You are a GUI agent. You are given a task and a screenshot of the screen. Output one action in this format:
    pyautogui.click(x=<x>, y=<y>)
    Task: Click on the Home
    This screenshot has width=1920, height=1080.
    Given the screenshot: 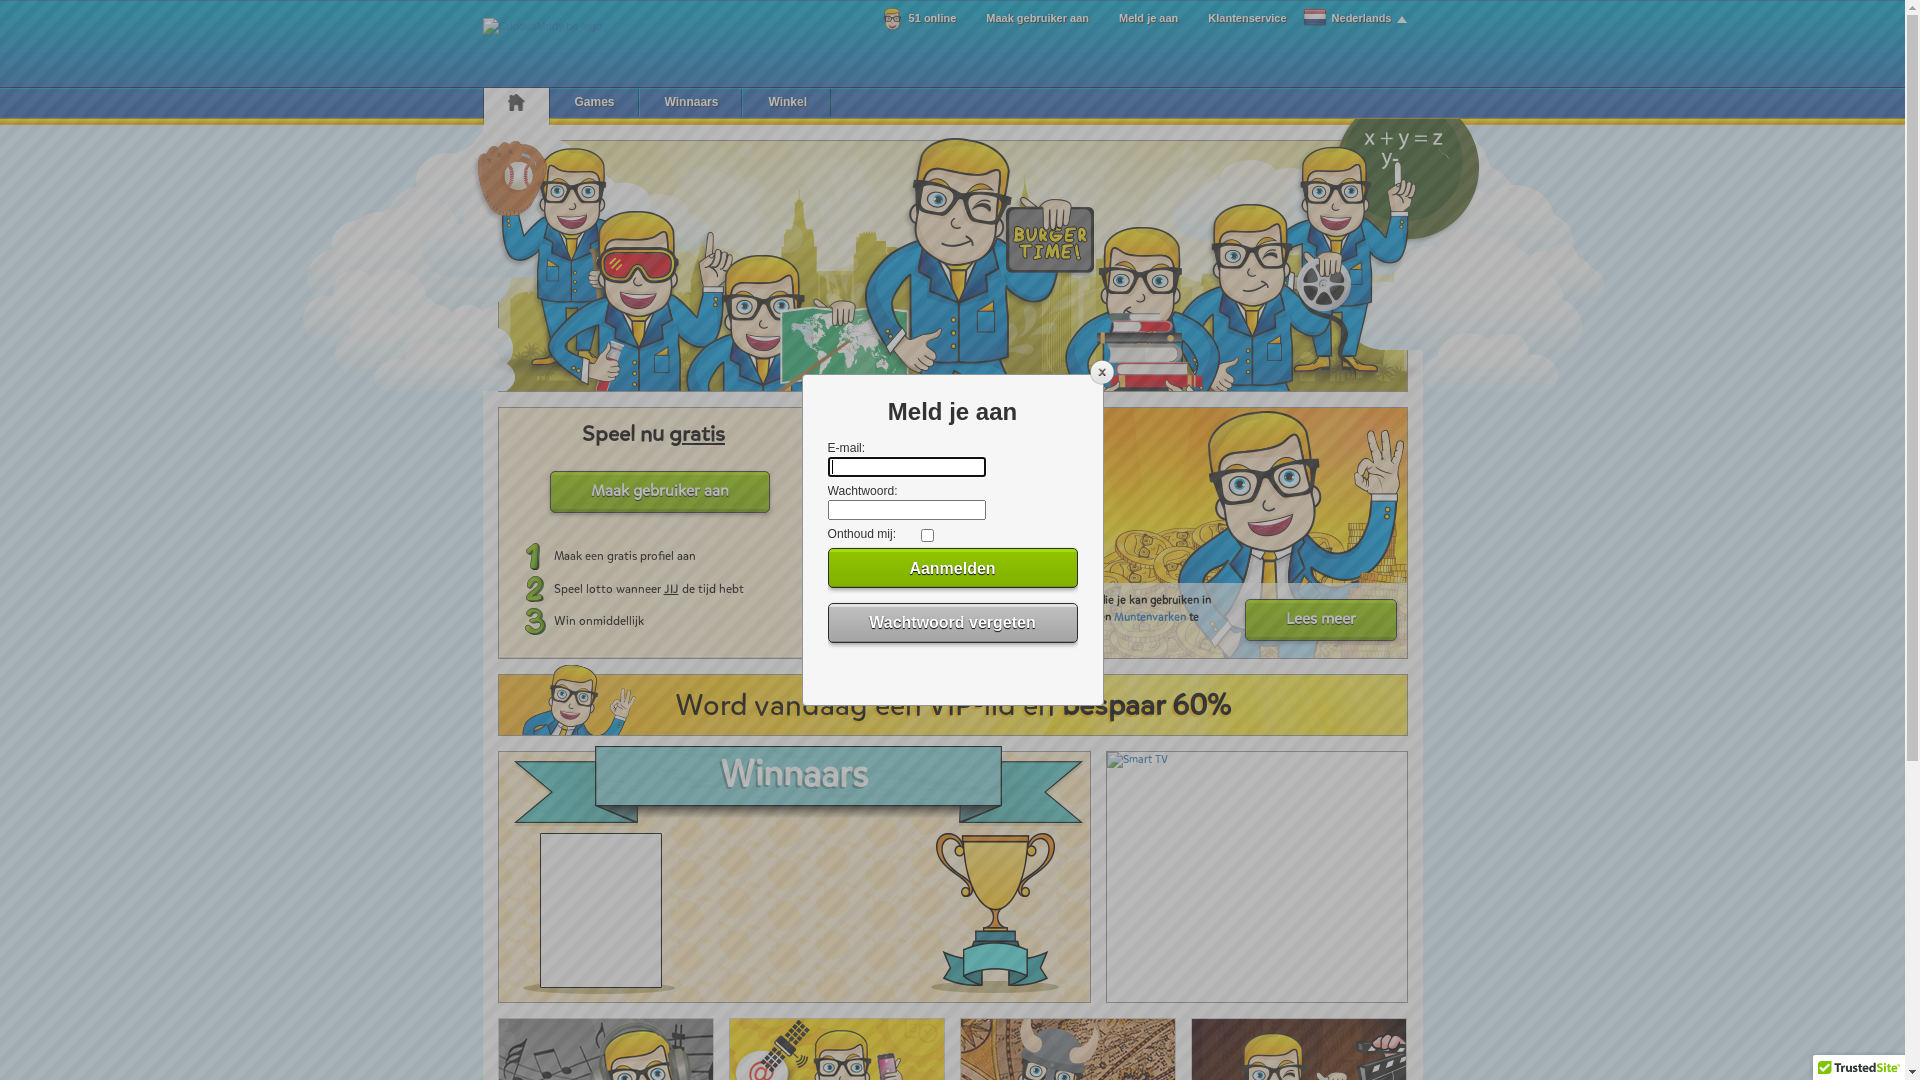 What is the action you would take?
    pyautogui.click(x=542, y=26)
    